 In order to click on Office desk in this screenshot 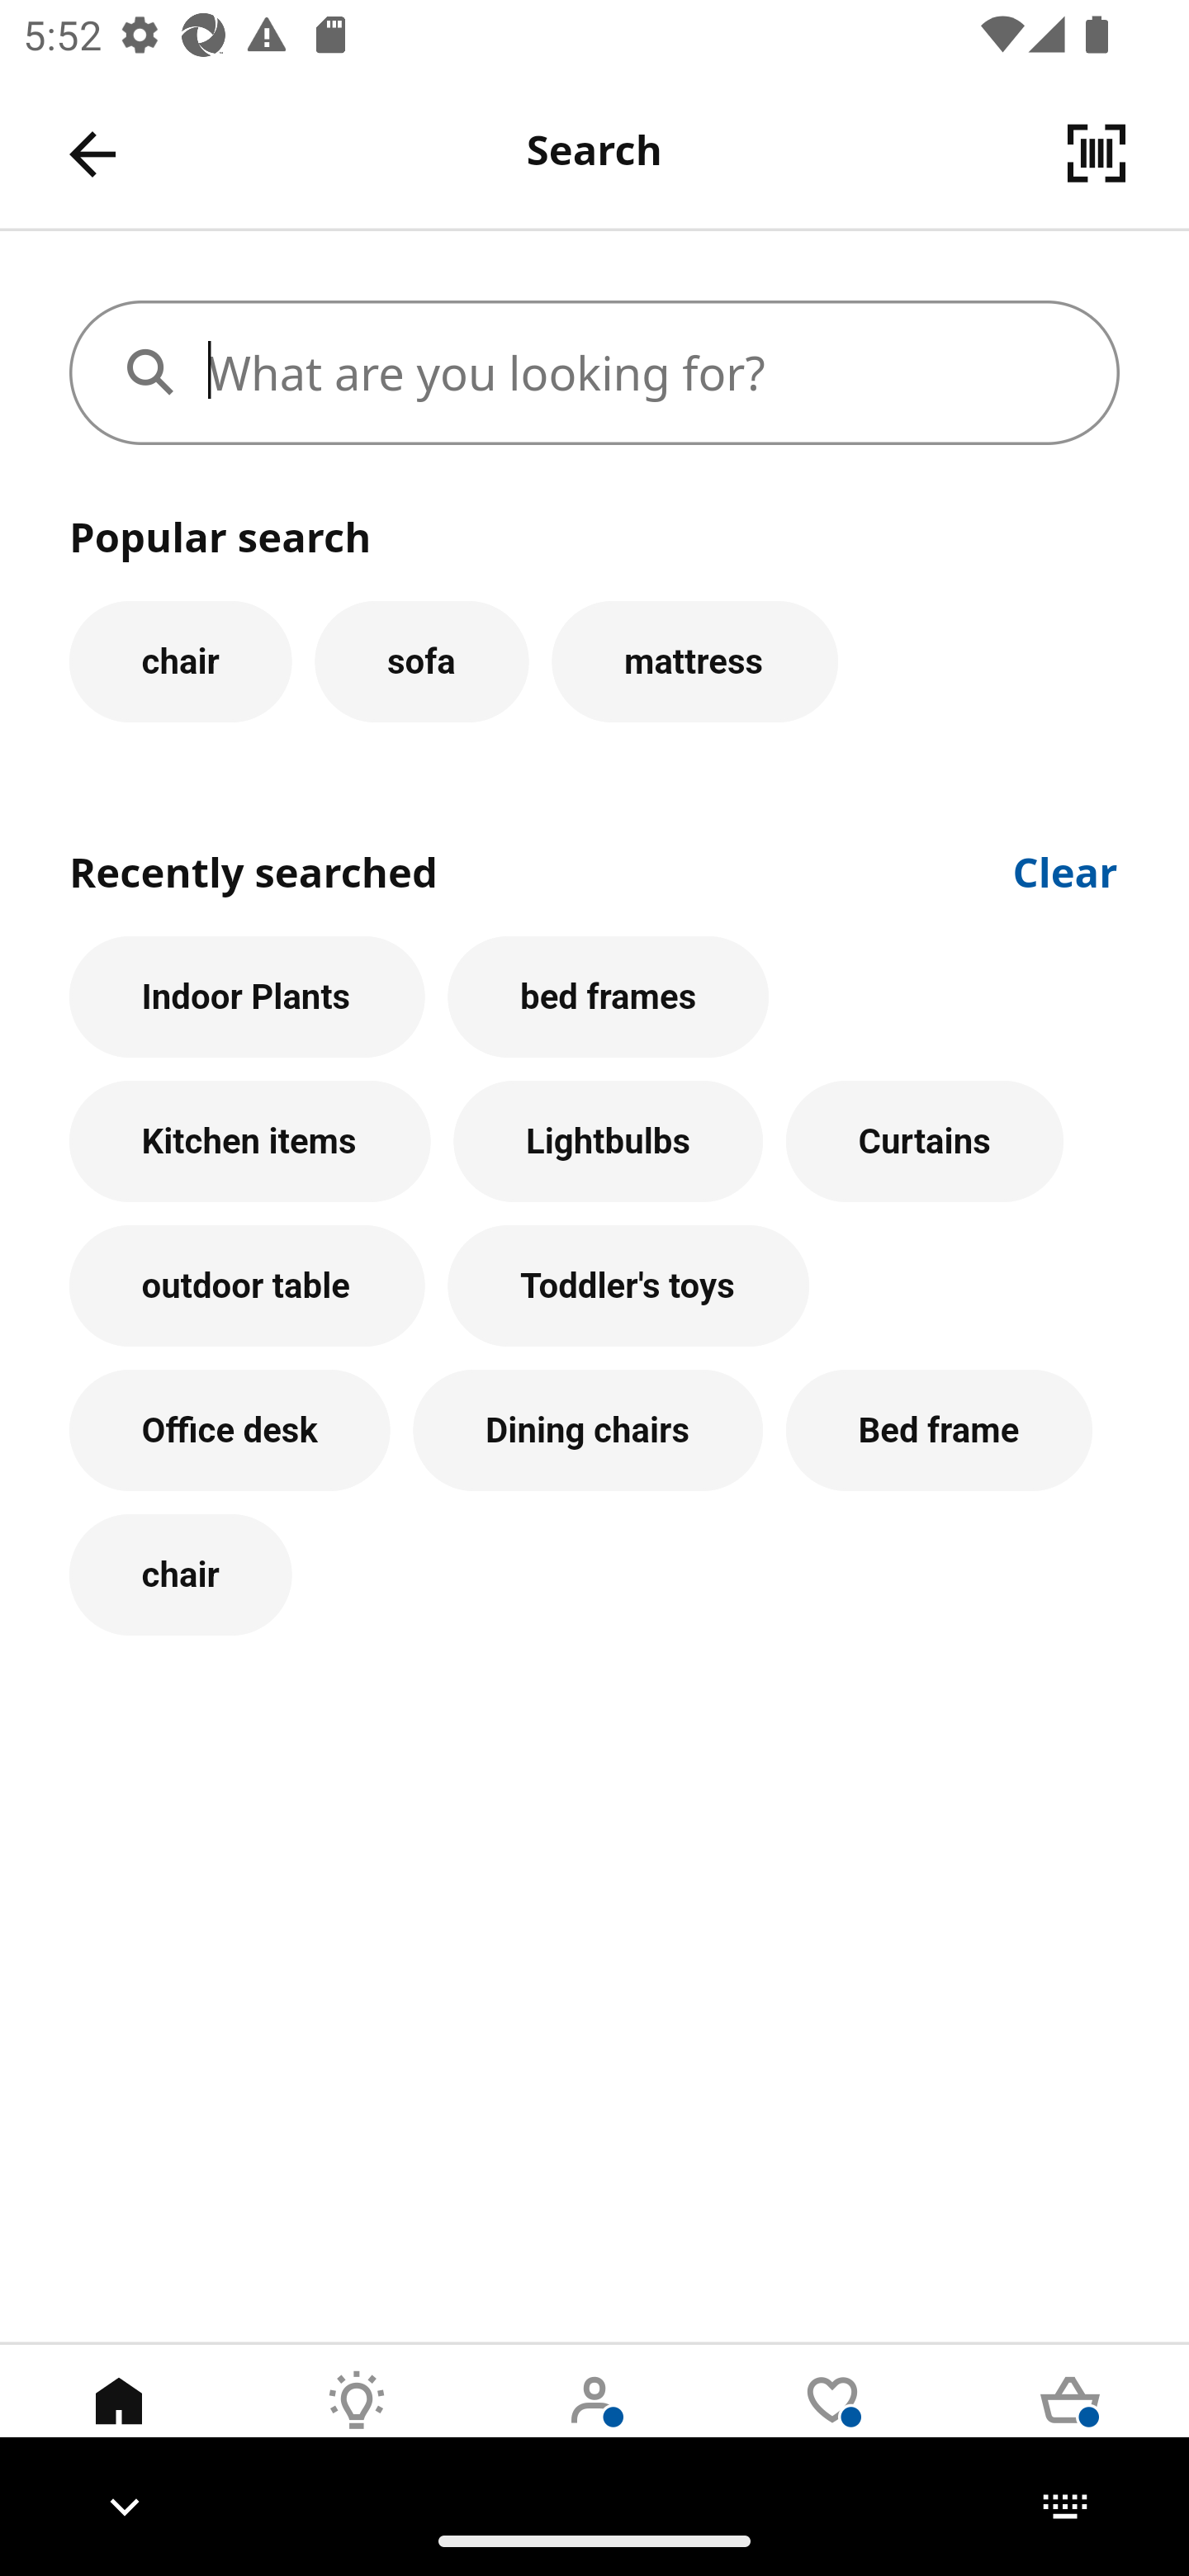, I will do `click(230, 1430)`.